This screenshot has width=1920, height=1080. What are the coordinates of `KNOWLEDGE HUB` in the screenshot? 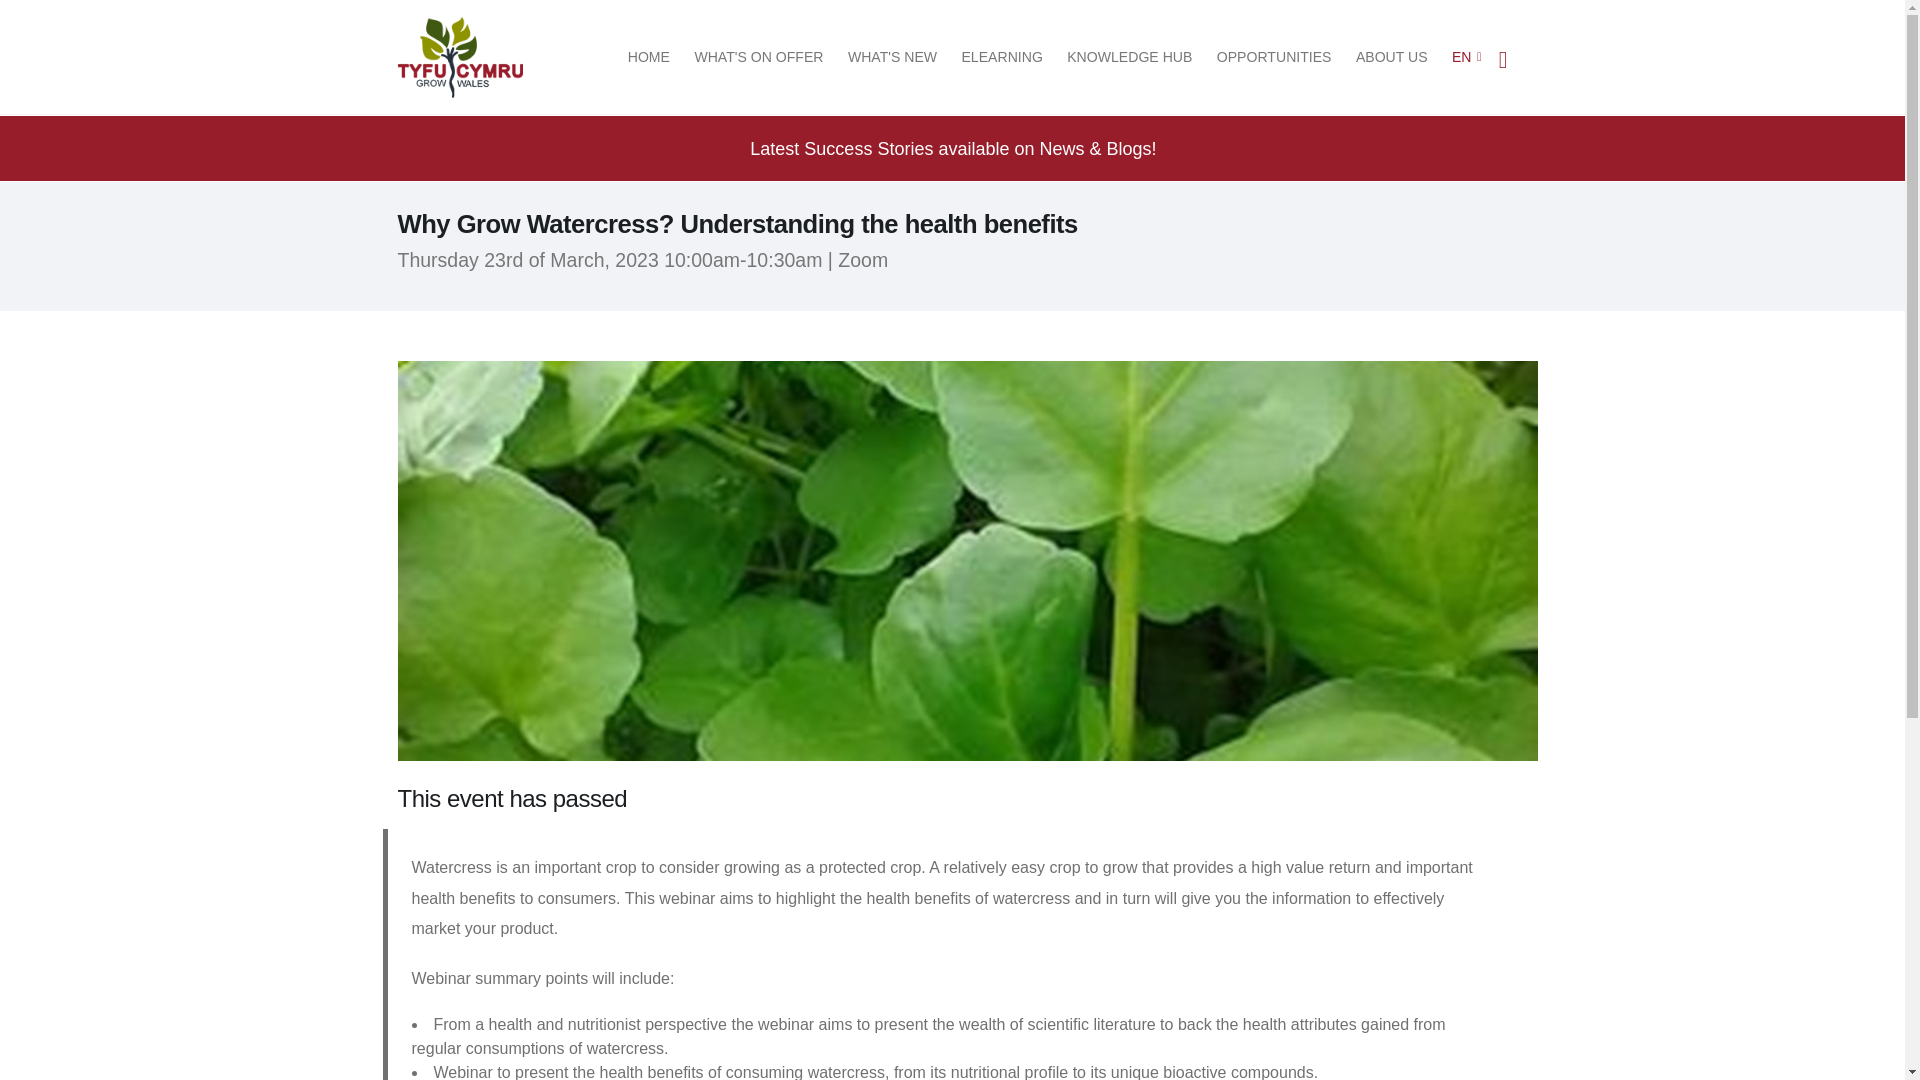 It's located at (1130, 57).